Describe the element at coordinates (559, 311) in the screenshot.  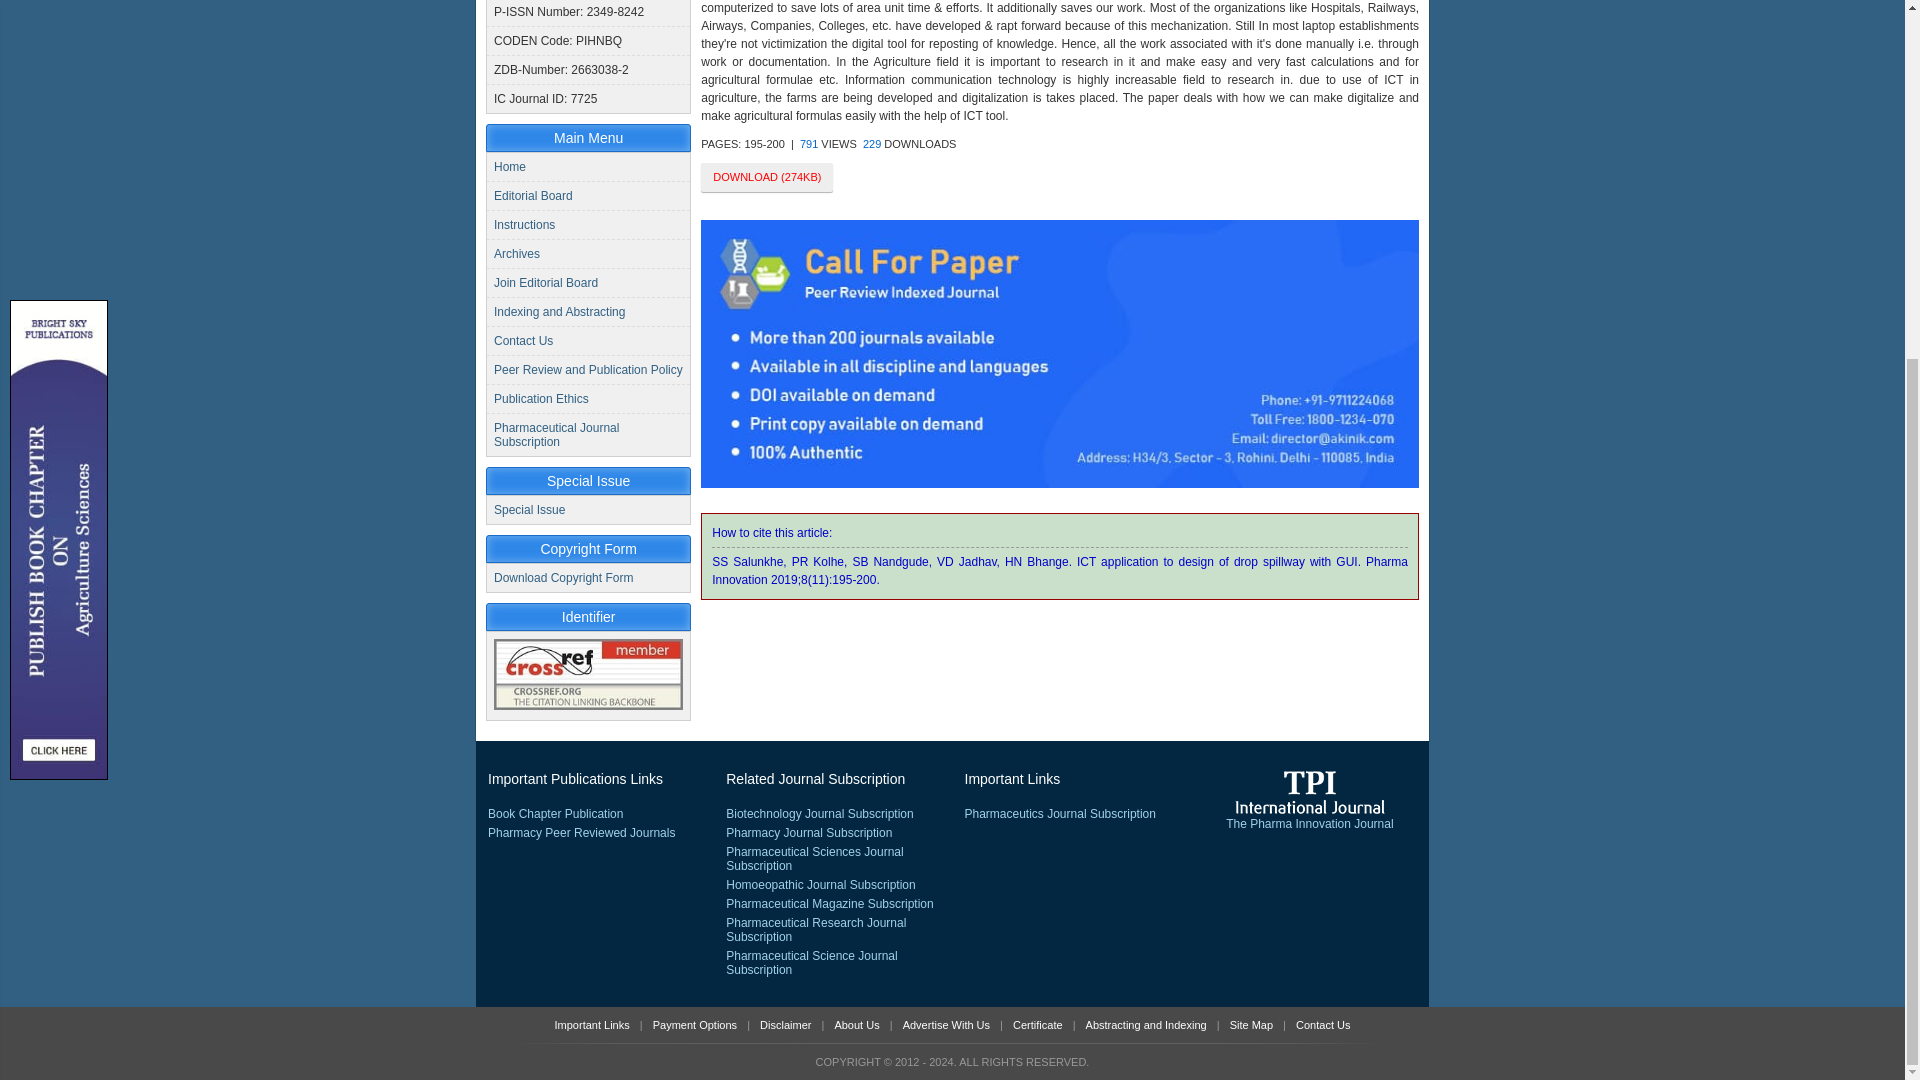
I see `Indexing and Abstracting` at that location.